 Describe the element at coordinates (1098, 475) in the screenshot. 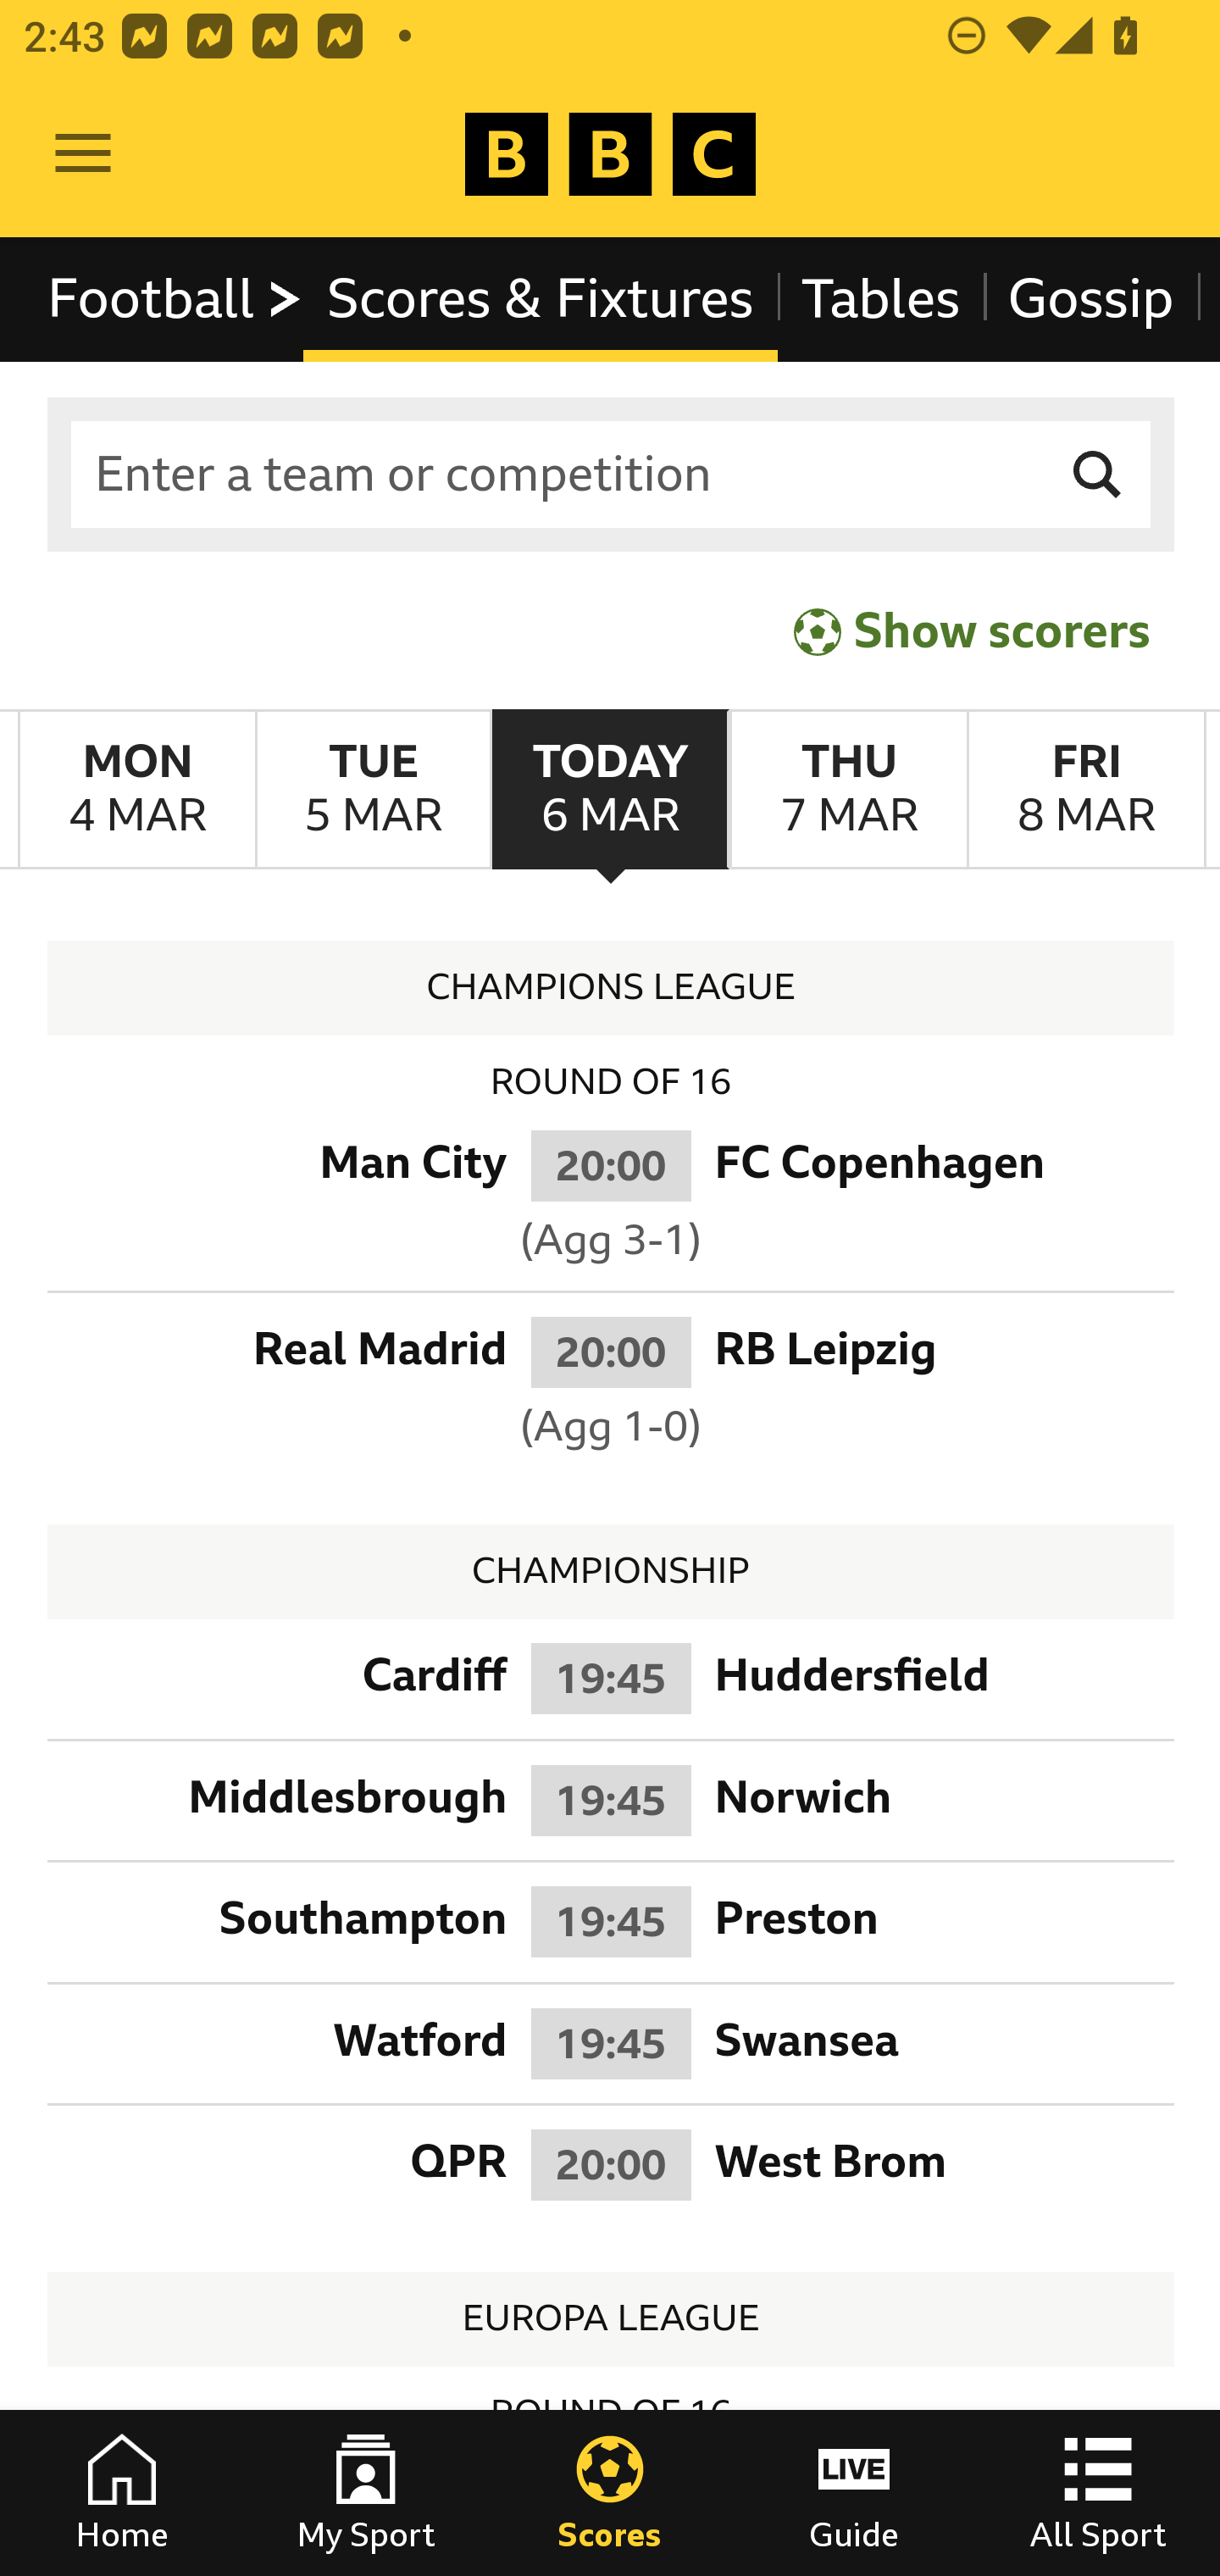

I see `Search` at that location.